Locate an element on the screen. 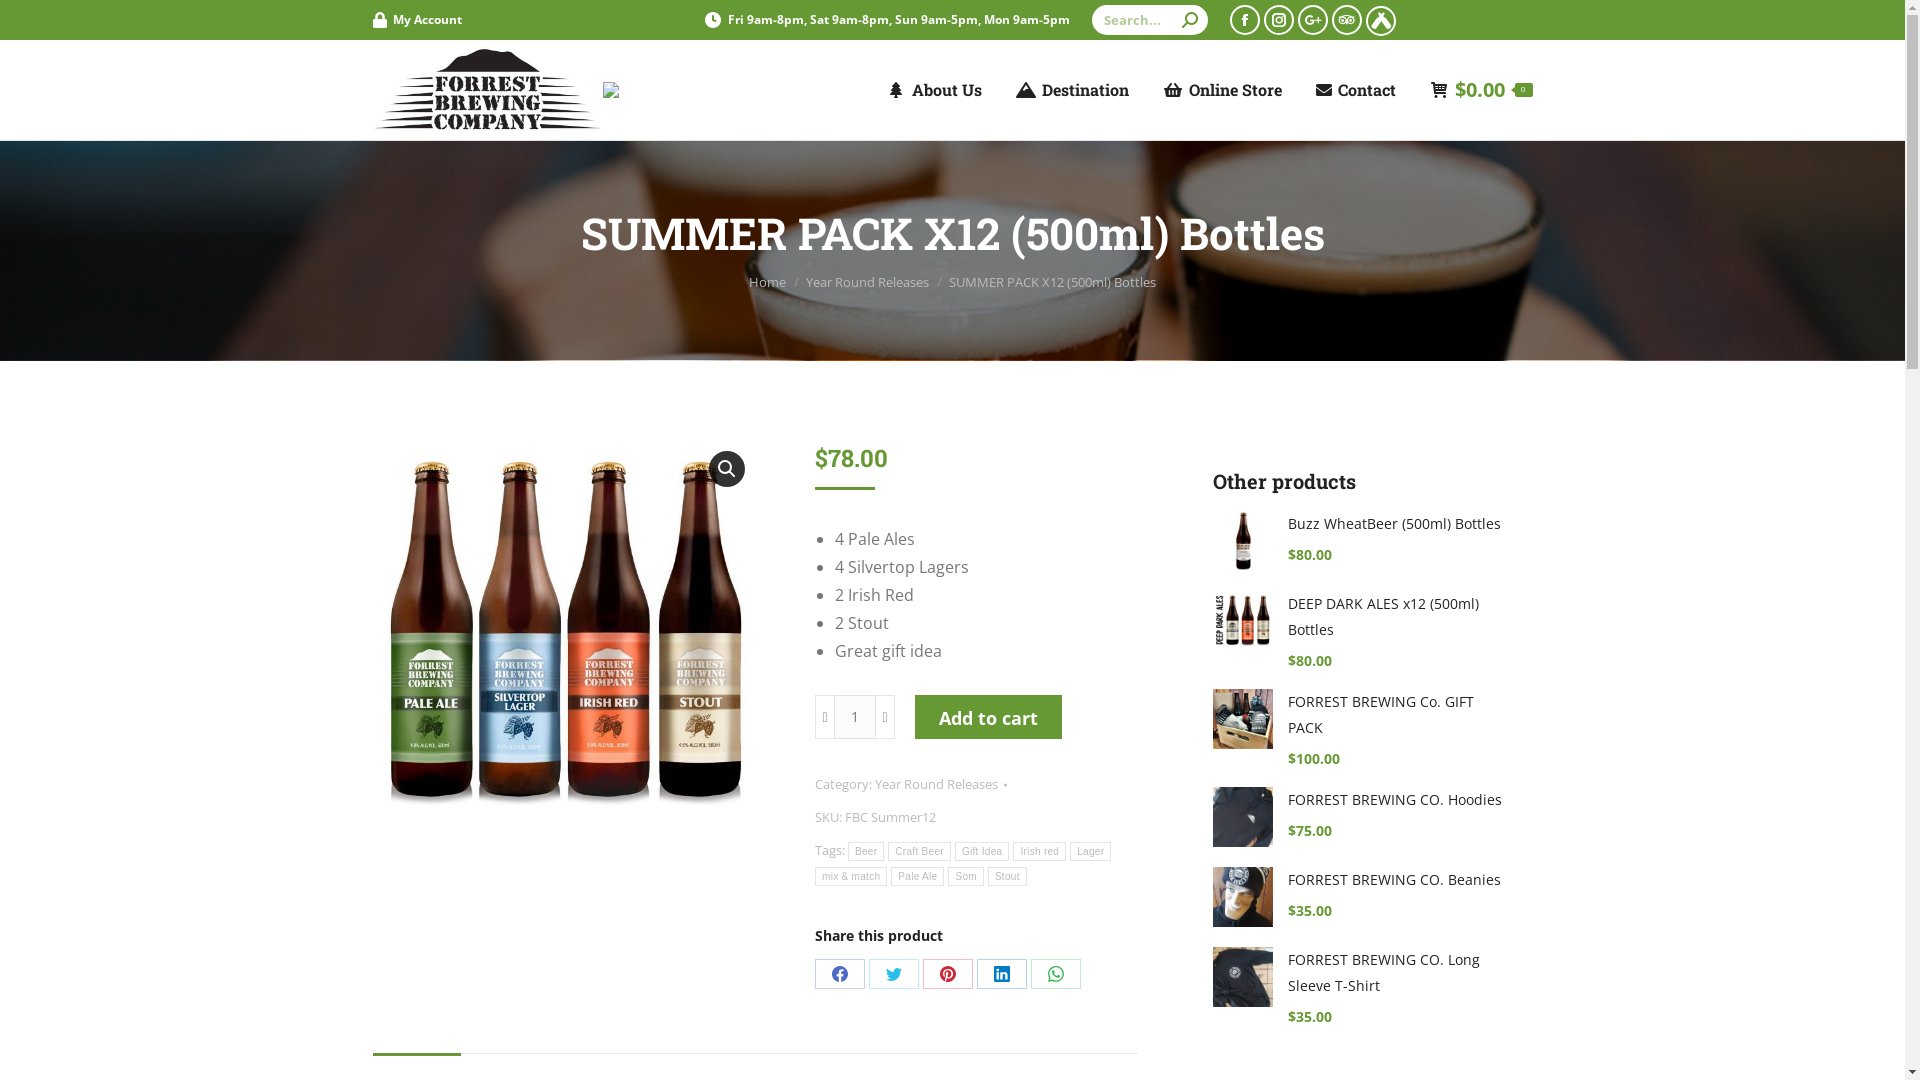 Image resolution: width=1920 pixels, height=1080 pixels. FORREST BREWING CO. Beanies is located at coordinates (1398, 880).